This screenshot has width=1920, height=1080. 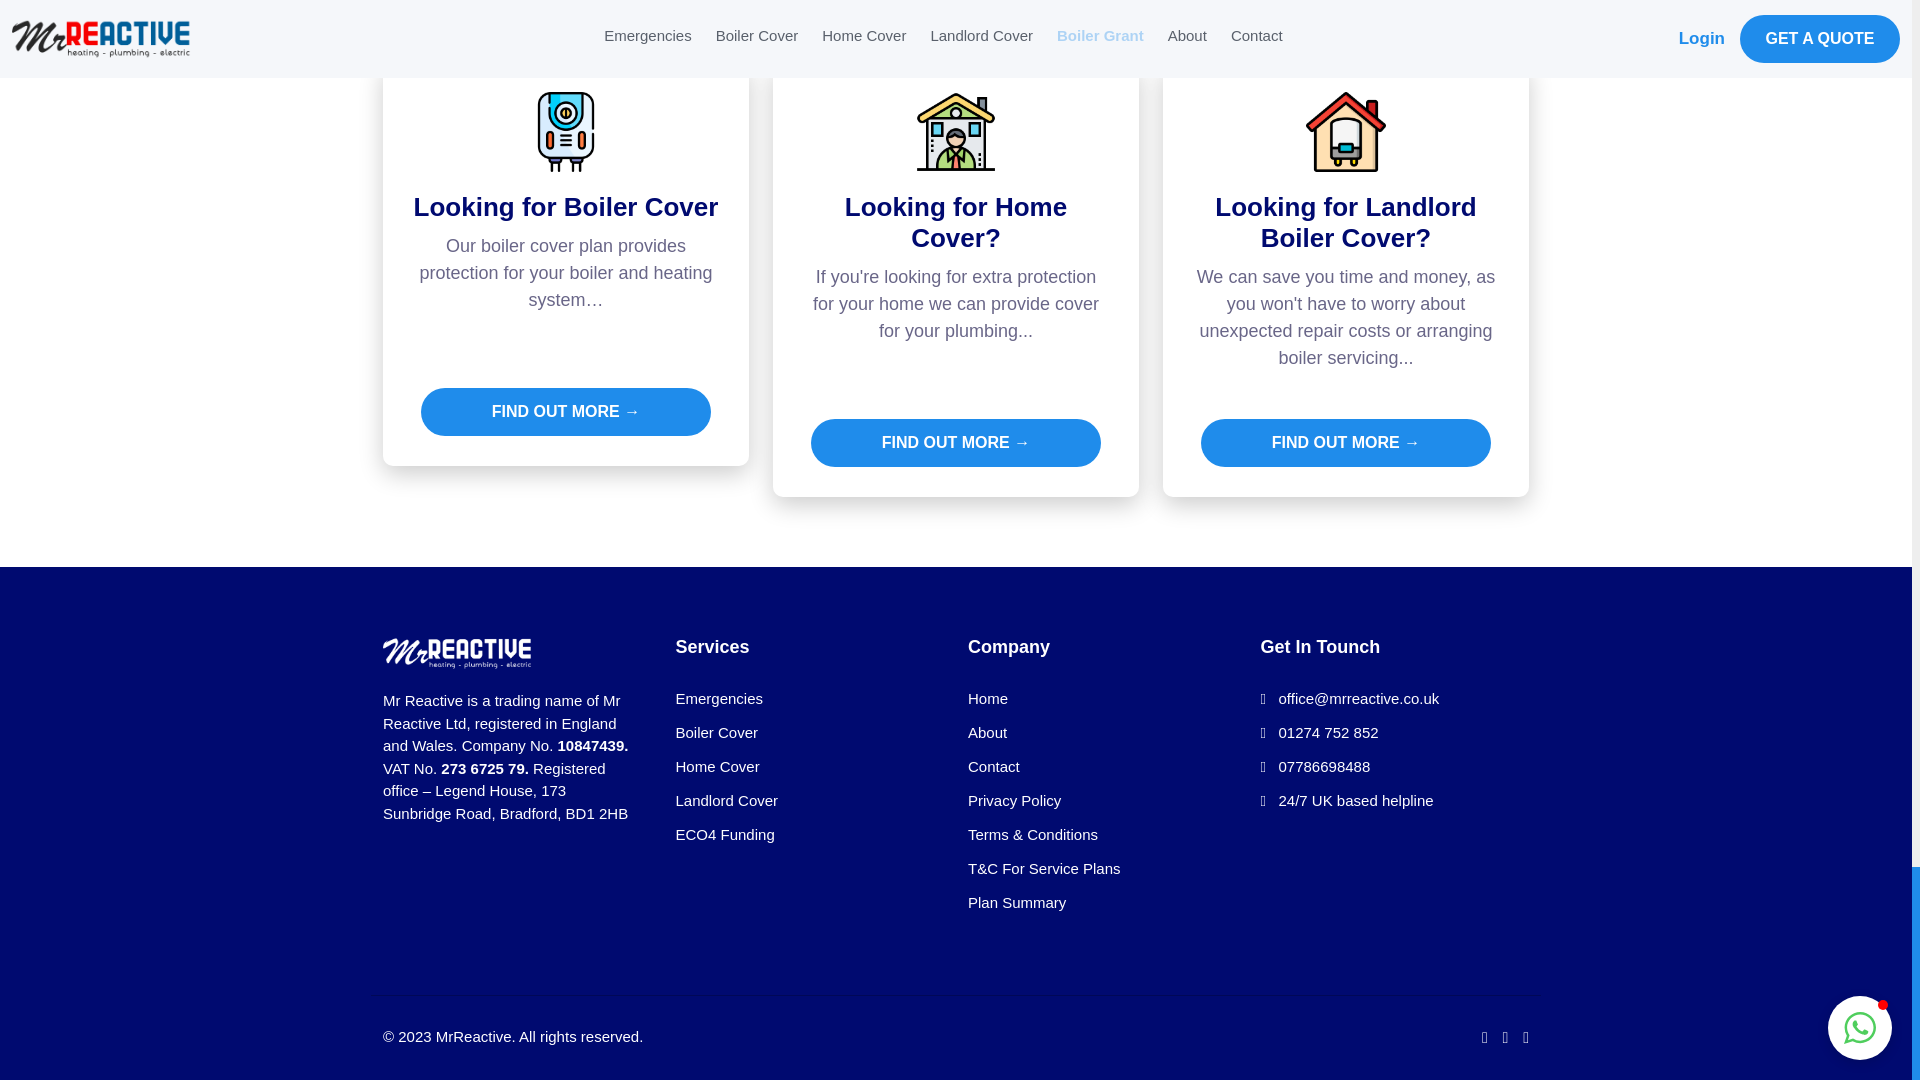 I want to click on Privacy Policy, so click(x=1014, y=800).